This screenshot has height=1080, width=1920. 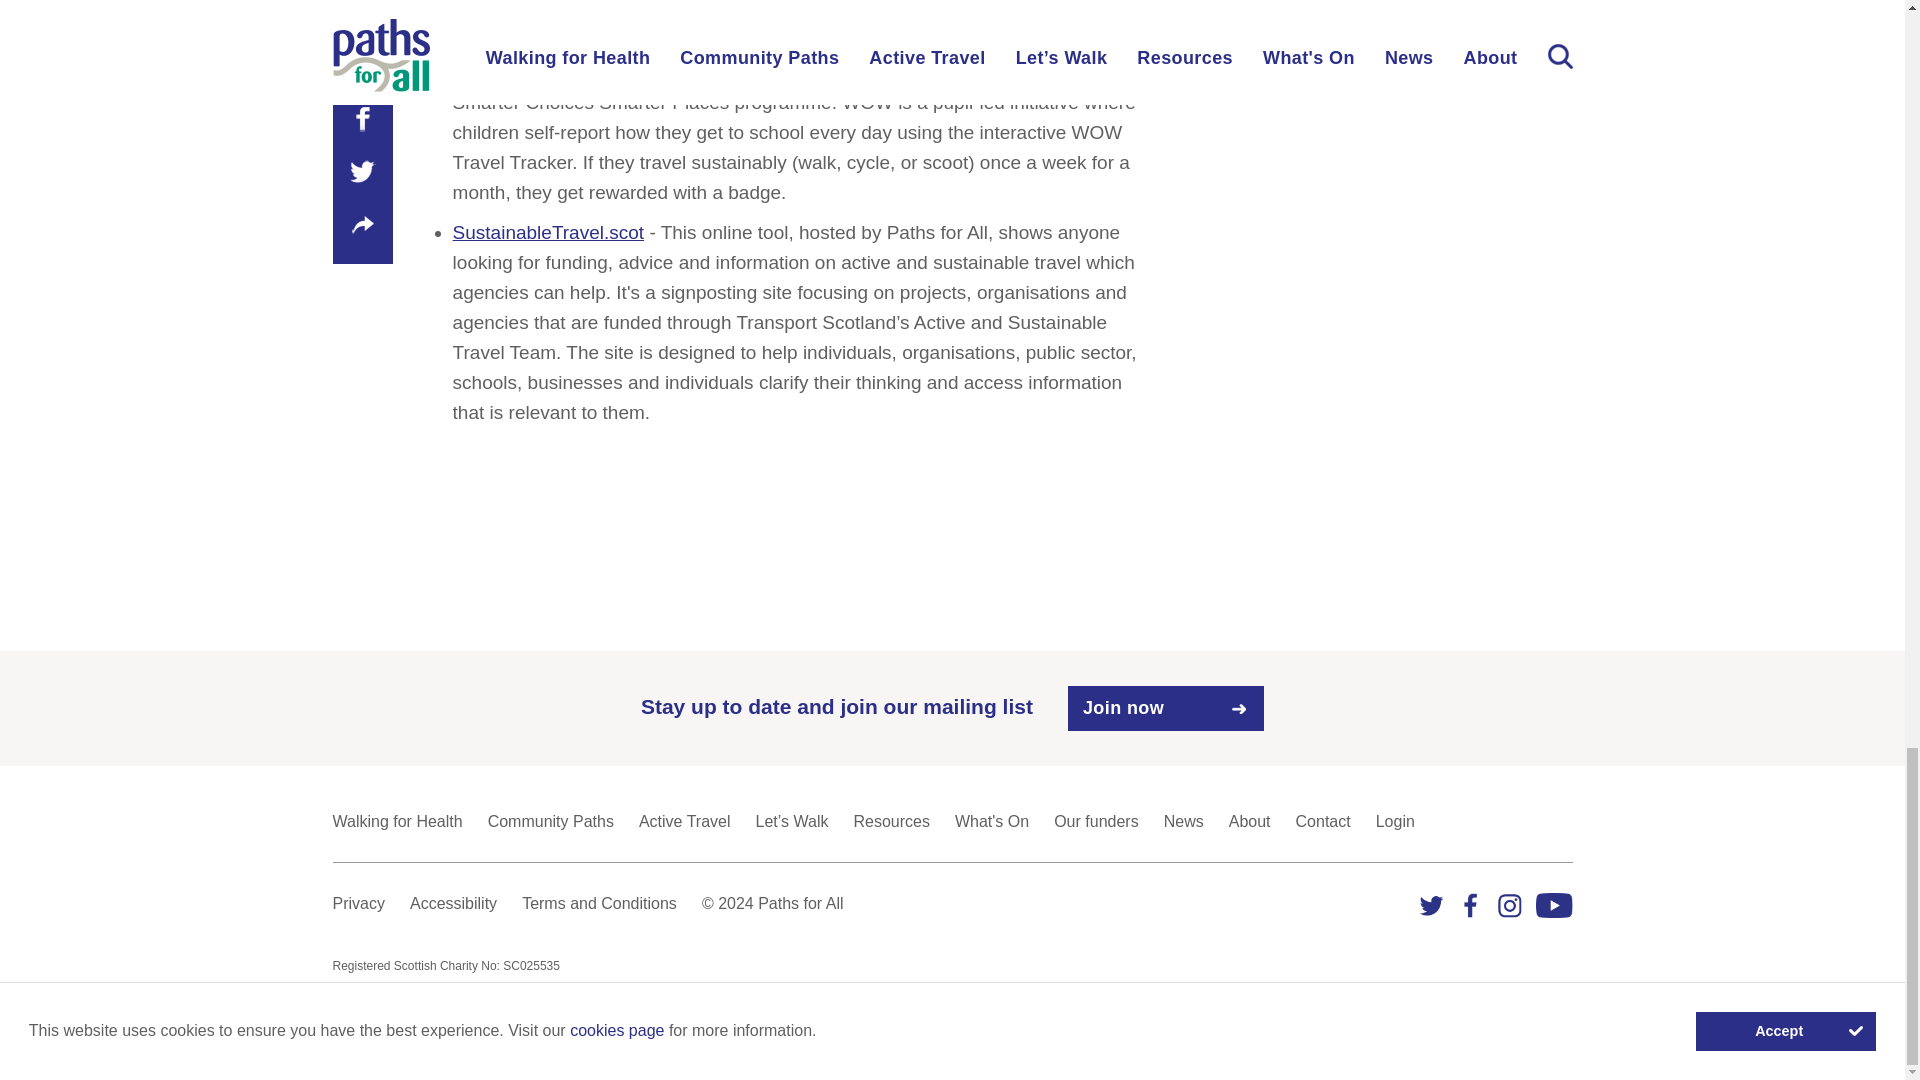 What do you see at coordinates (550, 822) in the screenshot?
I see `Community Paths` at bounding box center [550, 822].